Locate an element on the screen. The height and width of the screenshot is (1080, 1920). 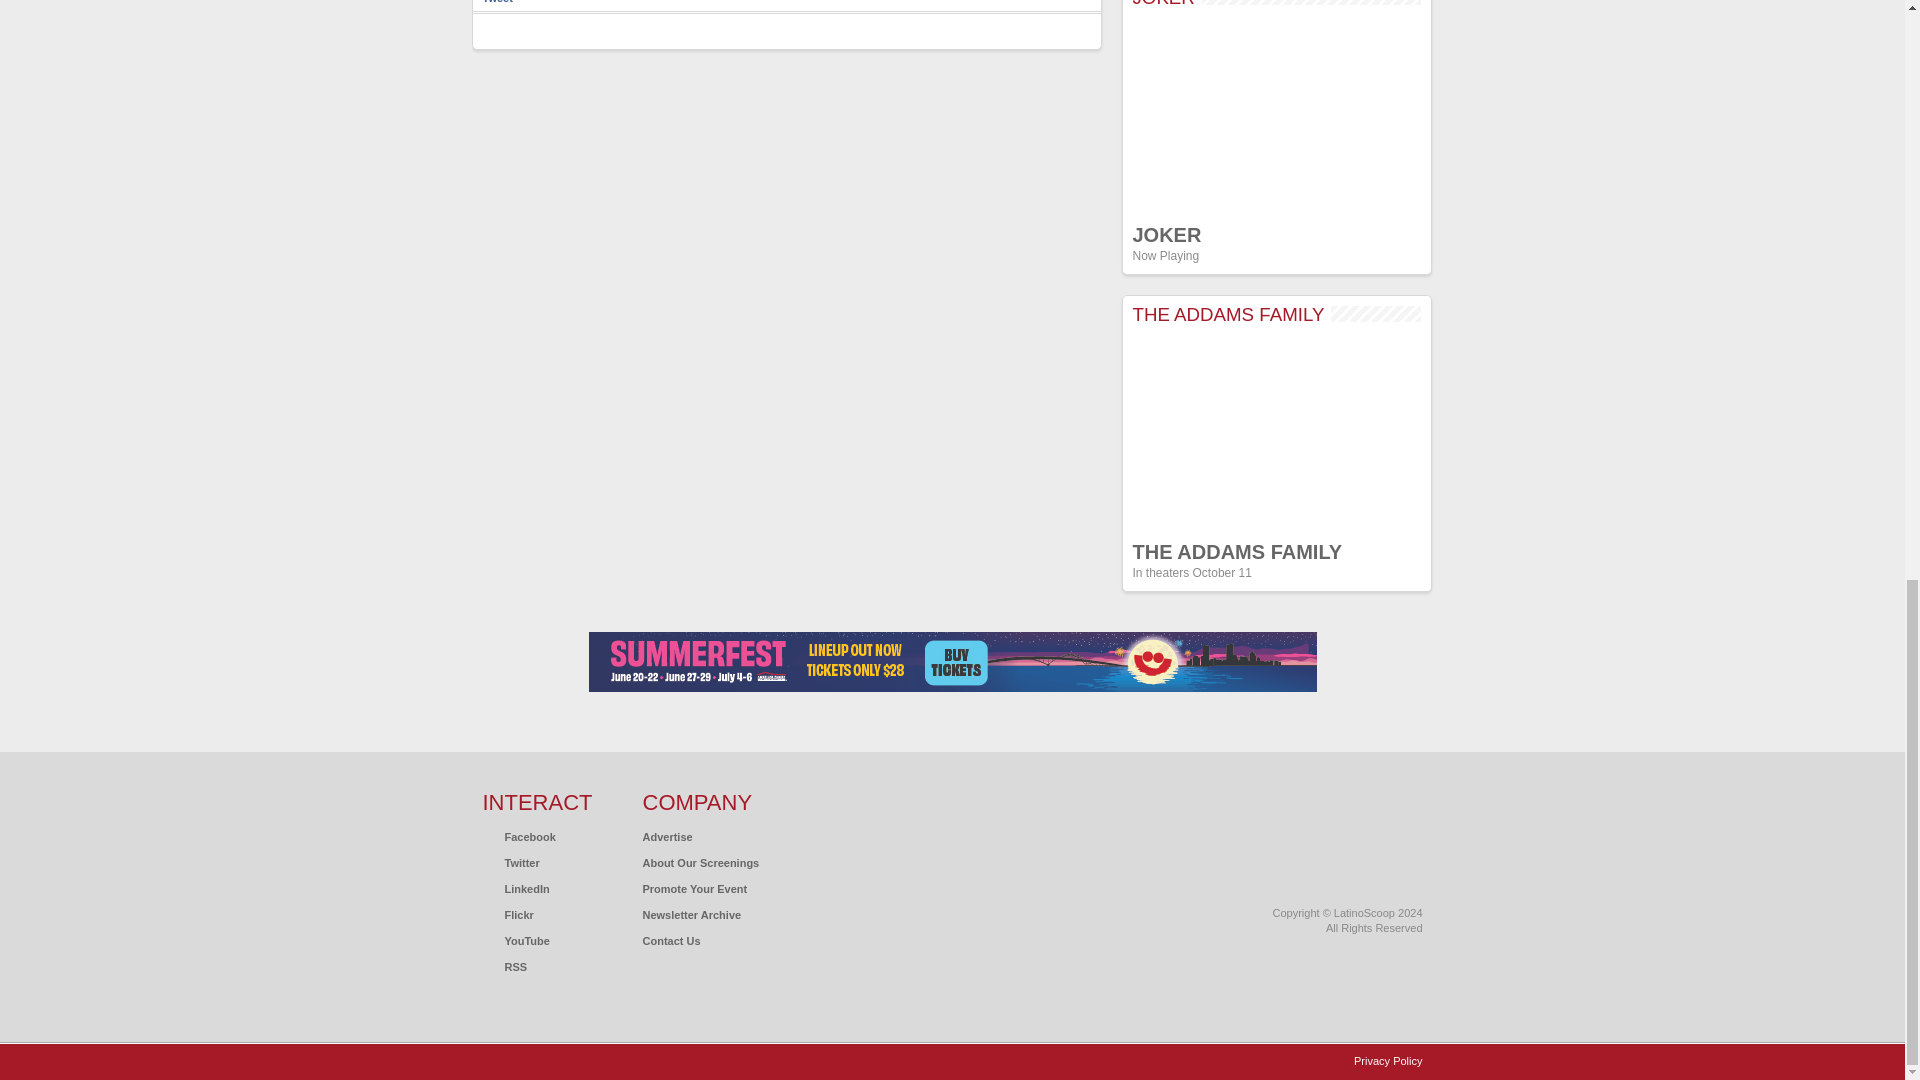
Flickr is located at coordinates (507, 915).